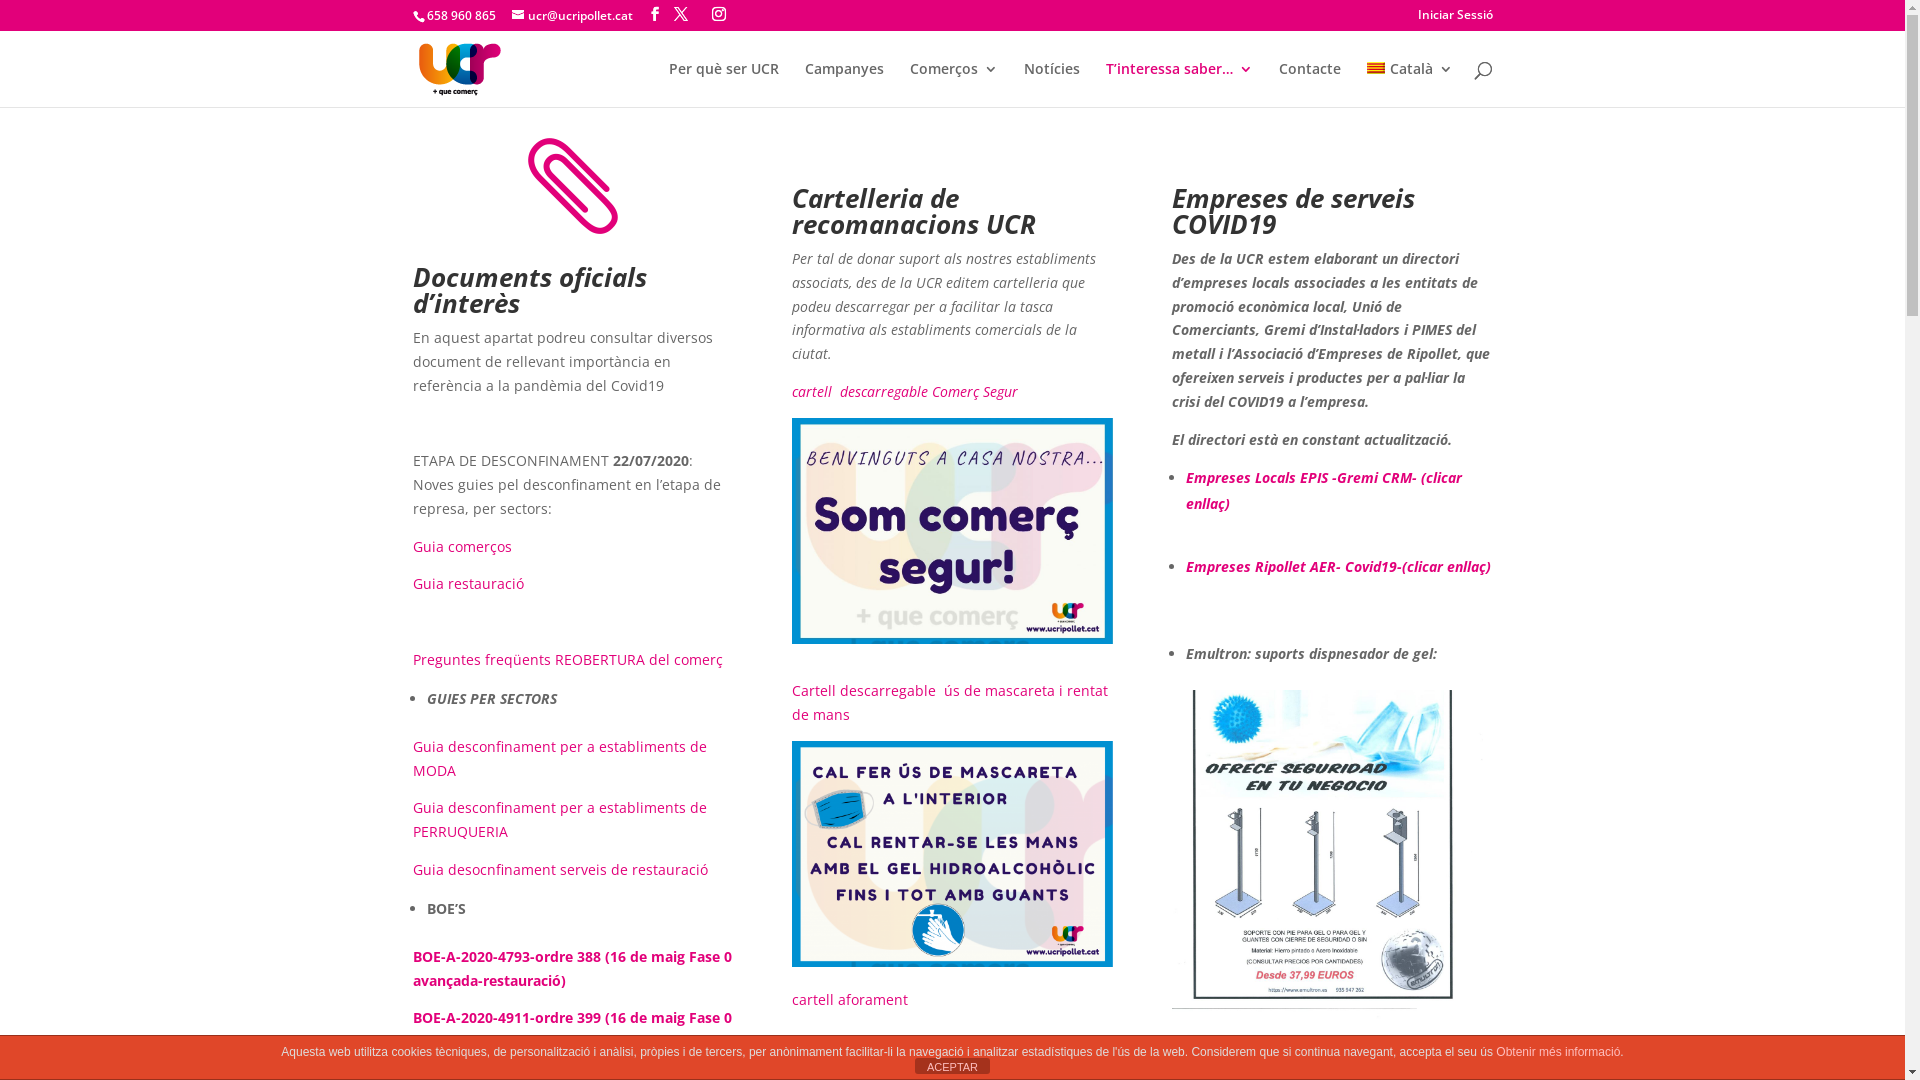 The image size is (1920, 1080). I want to click on ACEPTAR, so click(952, 1066).